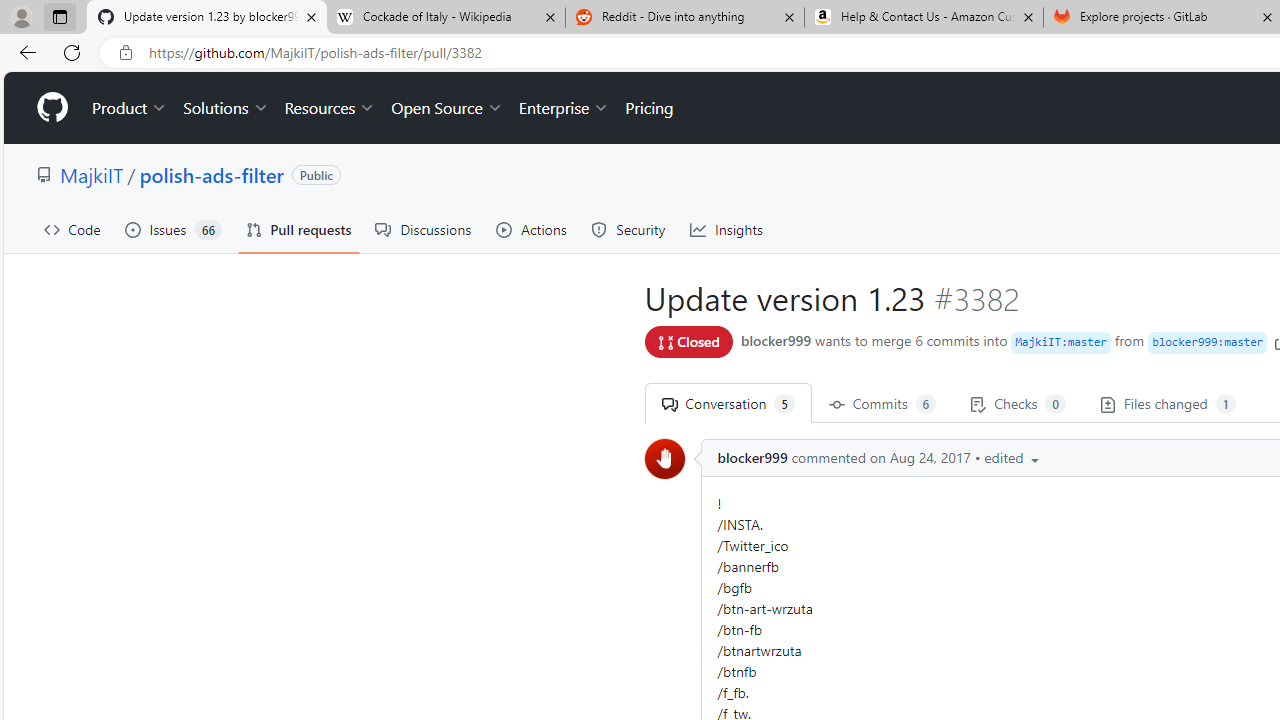  What do you see at coordinates (226, 108) in the screenshot?
I see `Solutions` at bounding box center [226, 108].